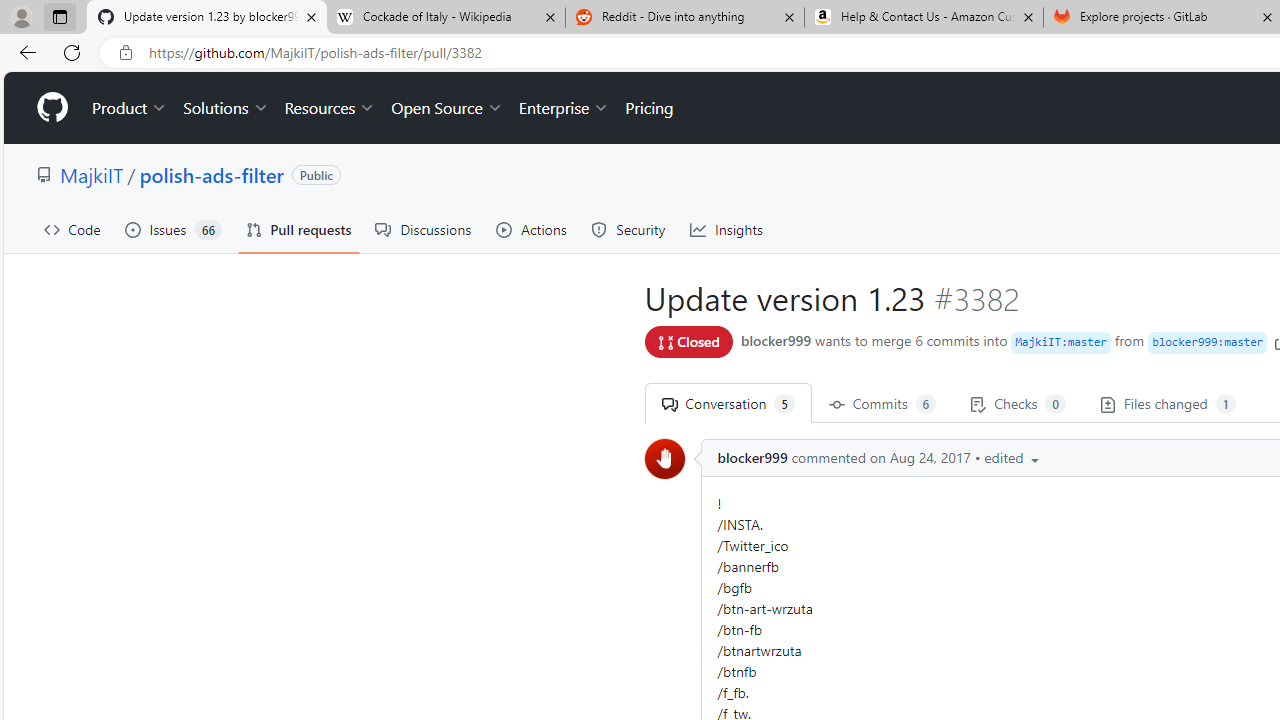  What do you see at coordinates (226, 108) in the screenshot?
I see `Solutions` at bounding box center [226, 108].